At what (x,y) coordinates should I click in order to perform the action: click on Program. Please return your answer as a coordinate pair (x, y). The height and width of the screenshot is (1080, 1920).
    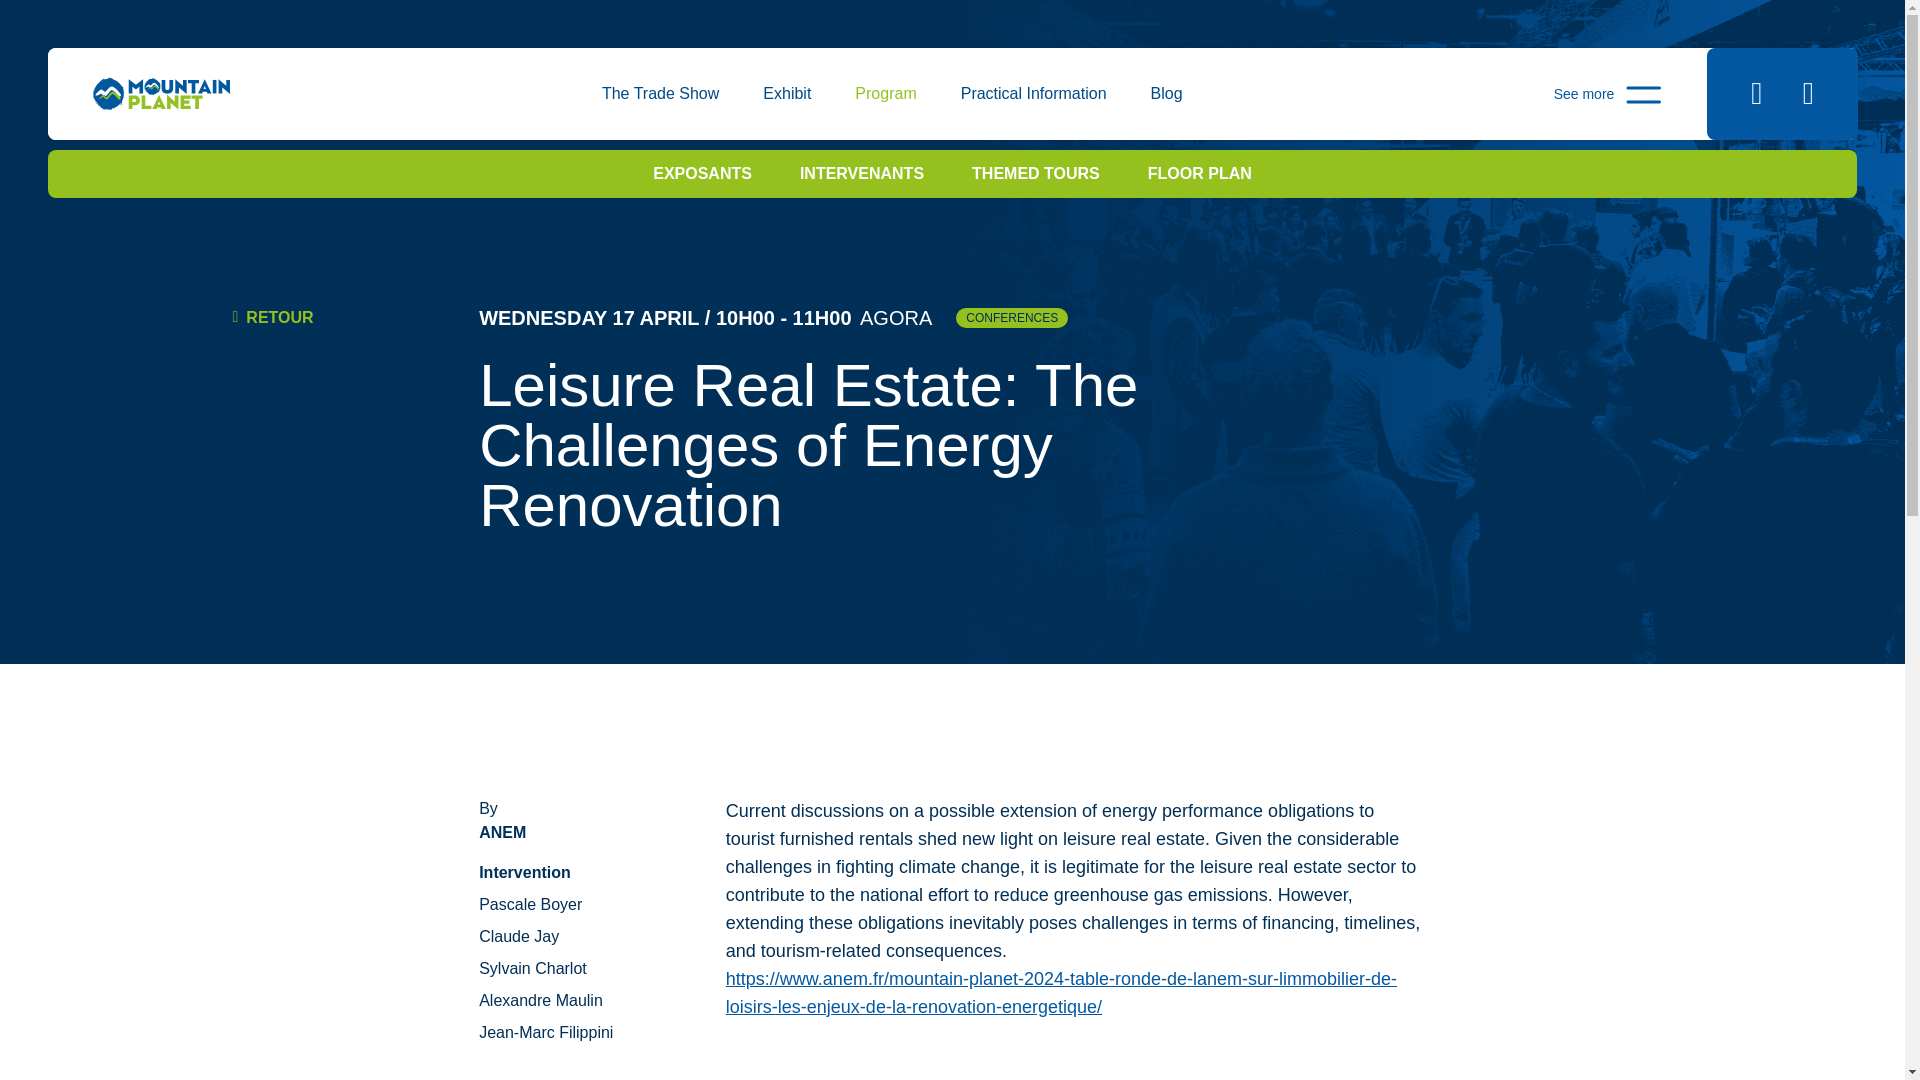
    Looking at the image, I should click on (884, 93).